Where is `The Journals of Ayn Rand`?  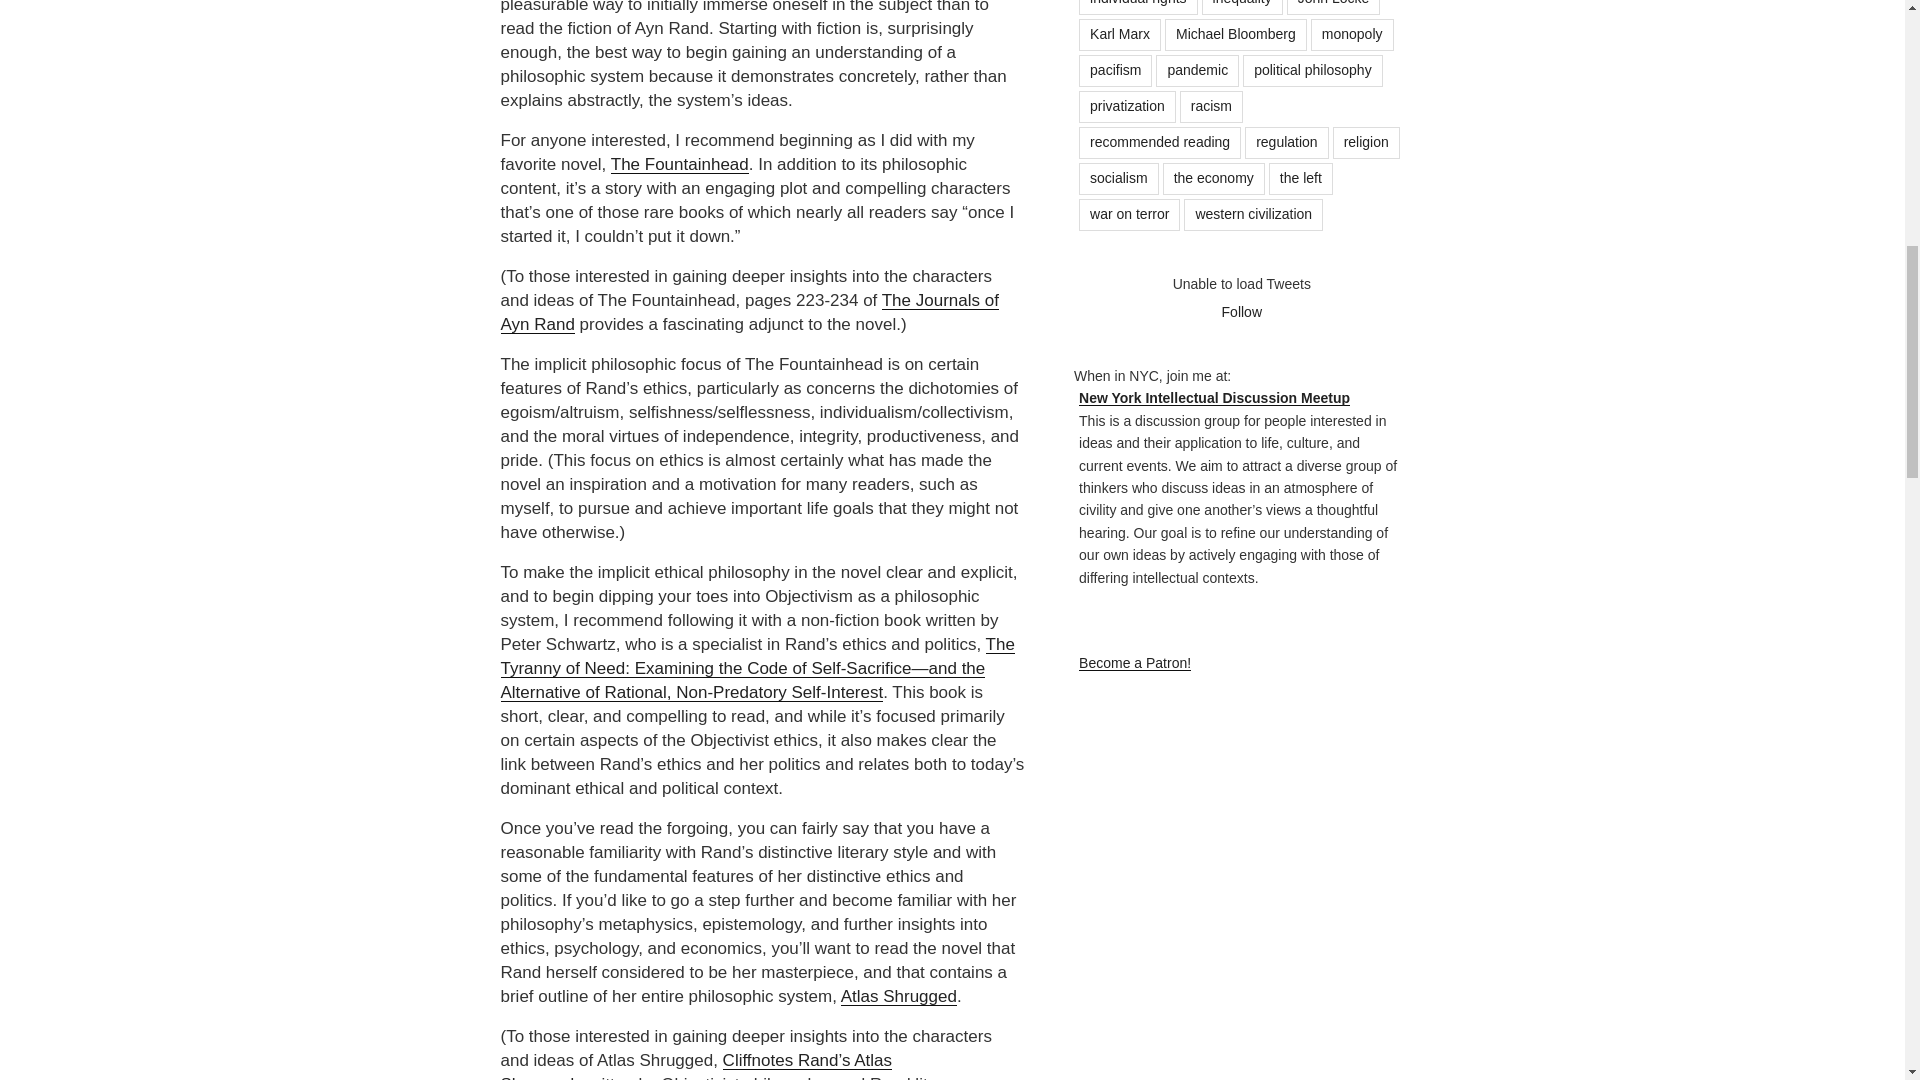 The Journals of Ayn Rand is located at coordinates (748, 311).